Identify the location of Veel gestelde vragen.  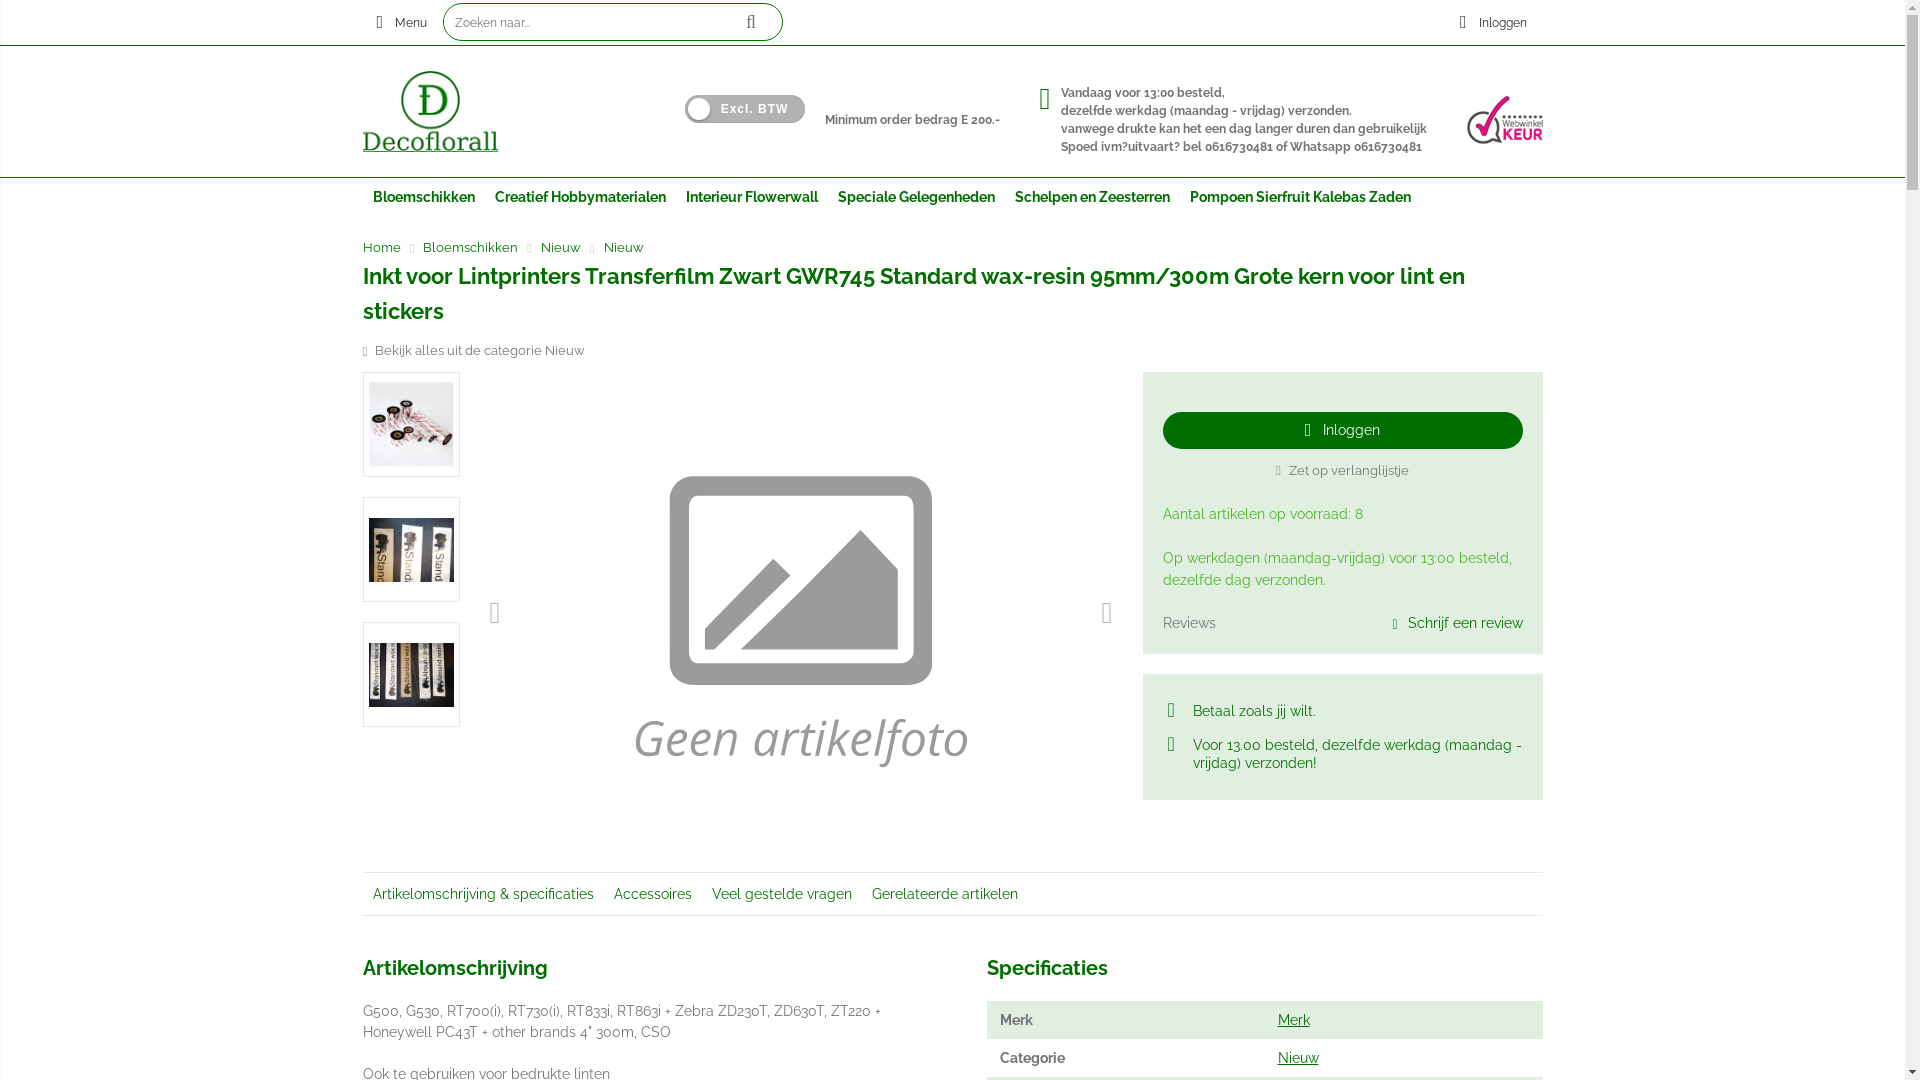
(782, 894).